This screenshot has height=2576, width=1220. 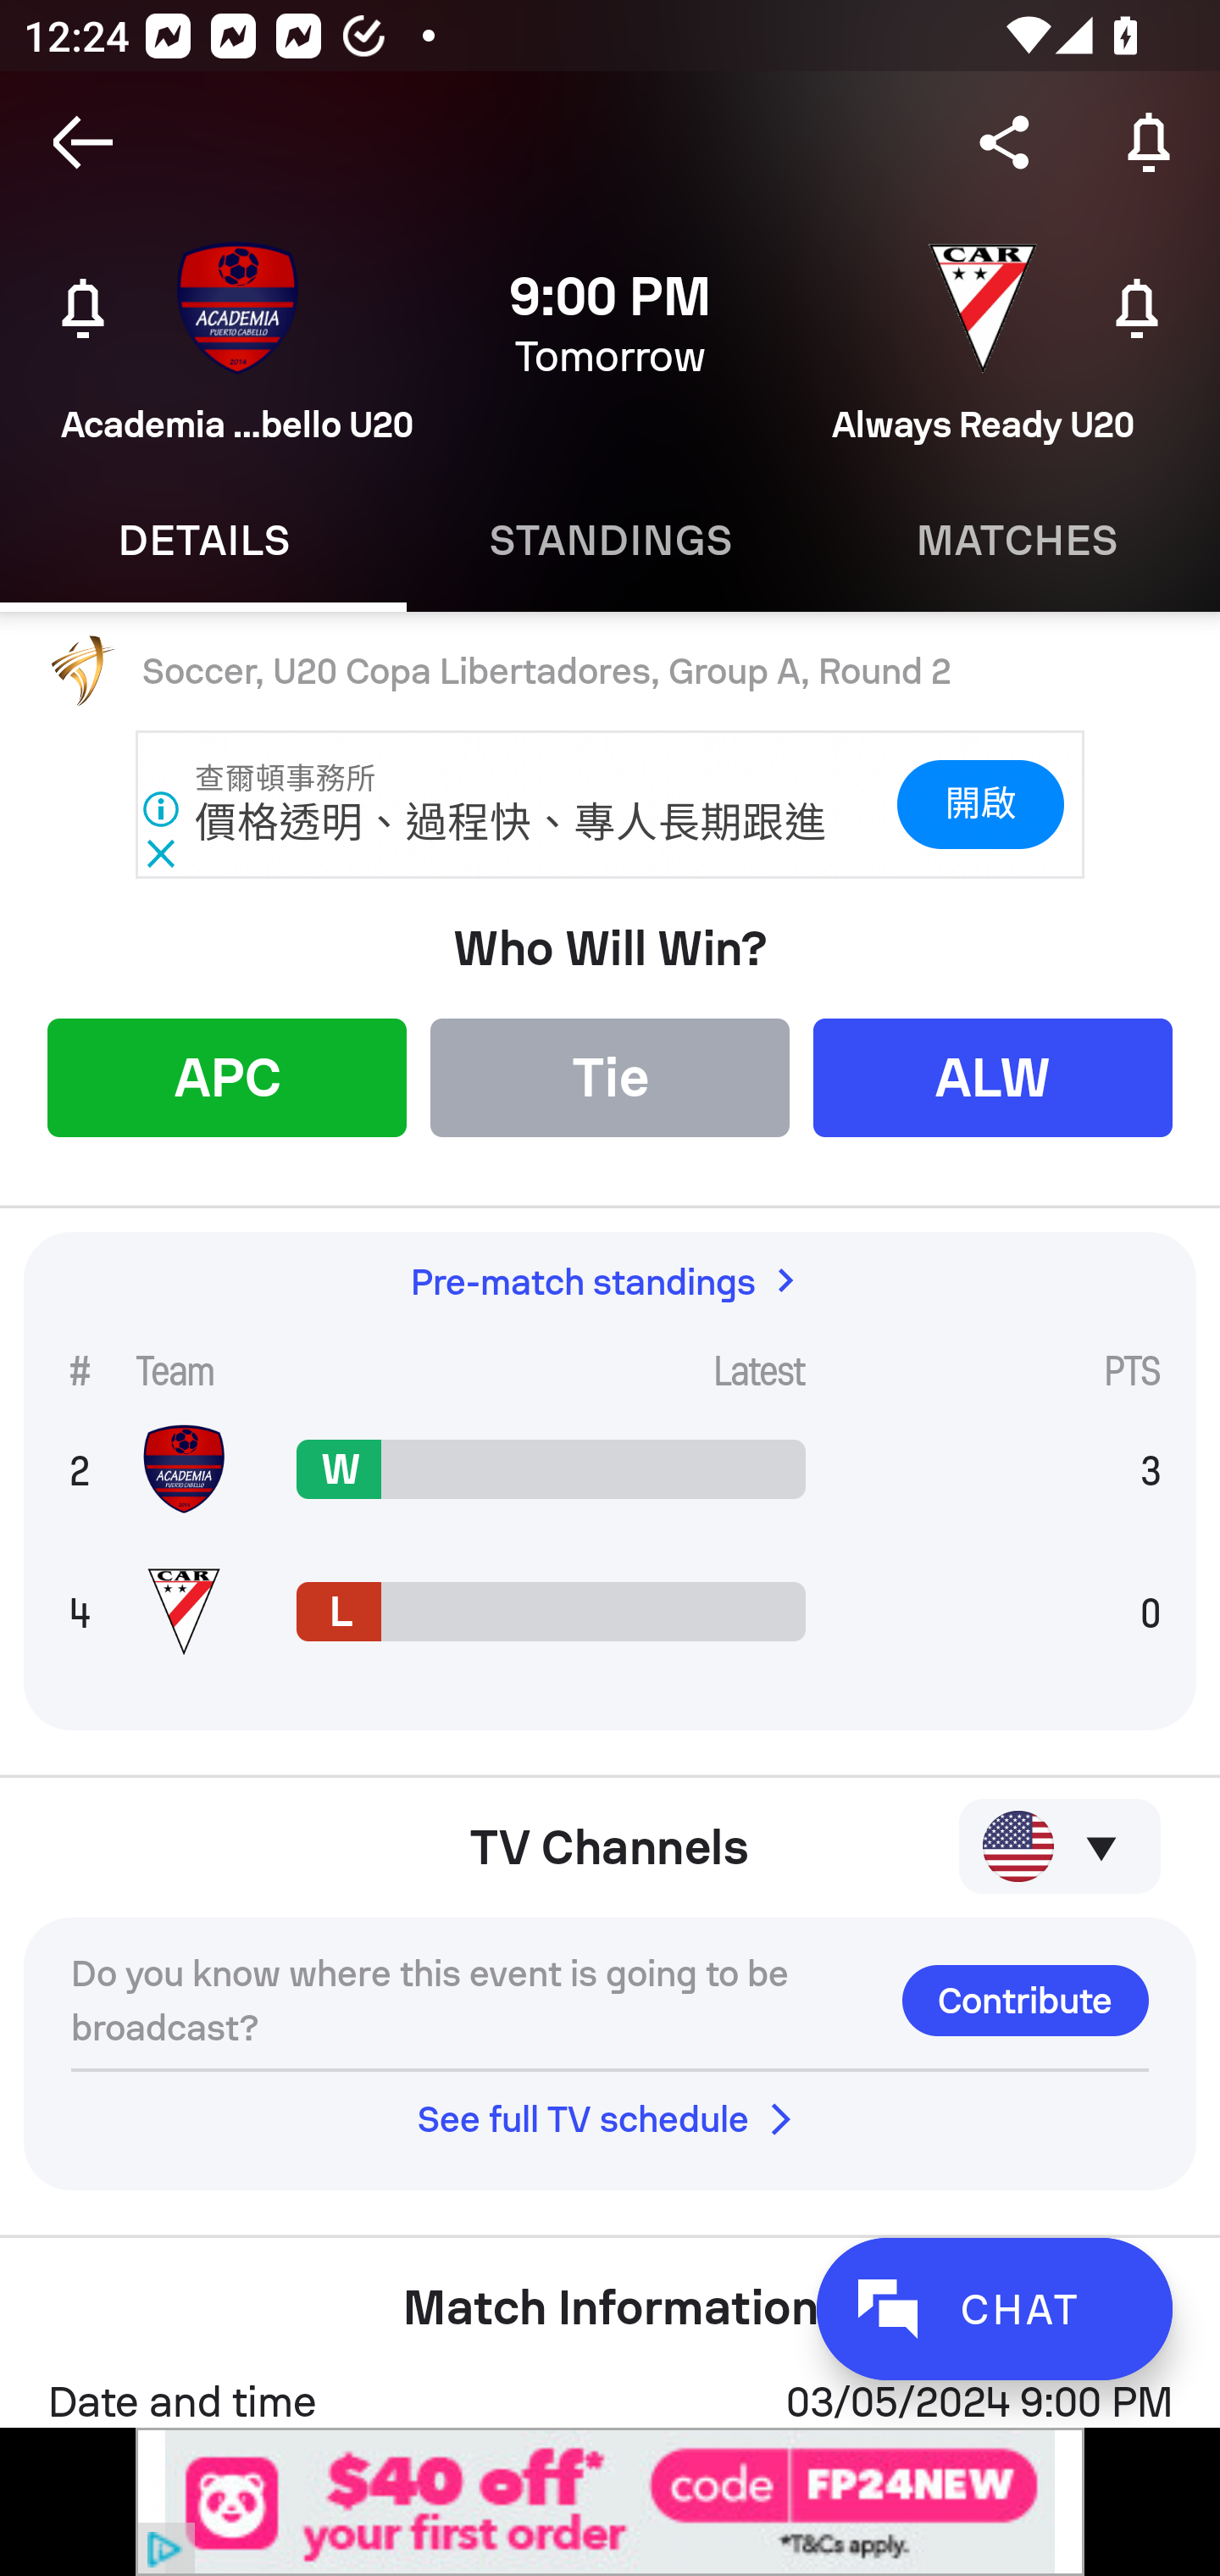 What do you see at coordinates (1017, 541) in the screenshot?
I see `Matches MATCHES` at bounding box center [1017, 541].